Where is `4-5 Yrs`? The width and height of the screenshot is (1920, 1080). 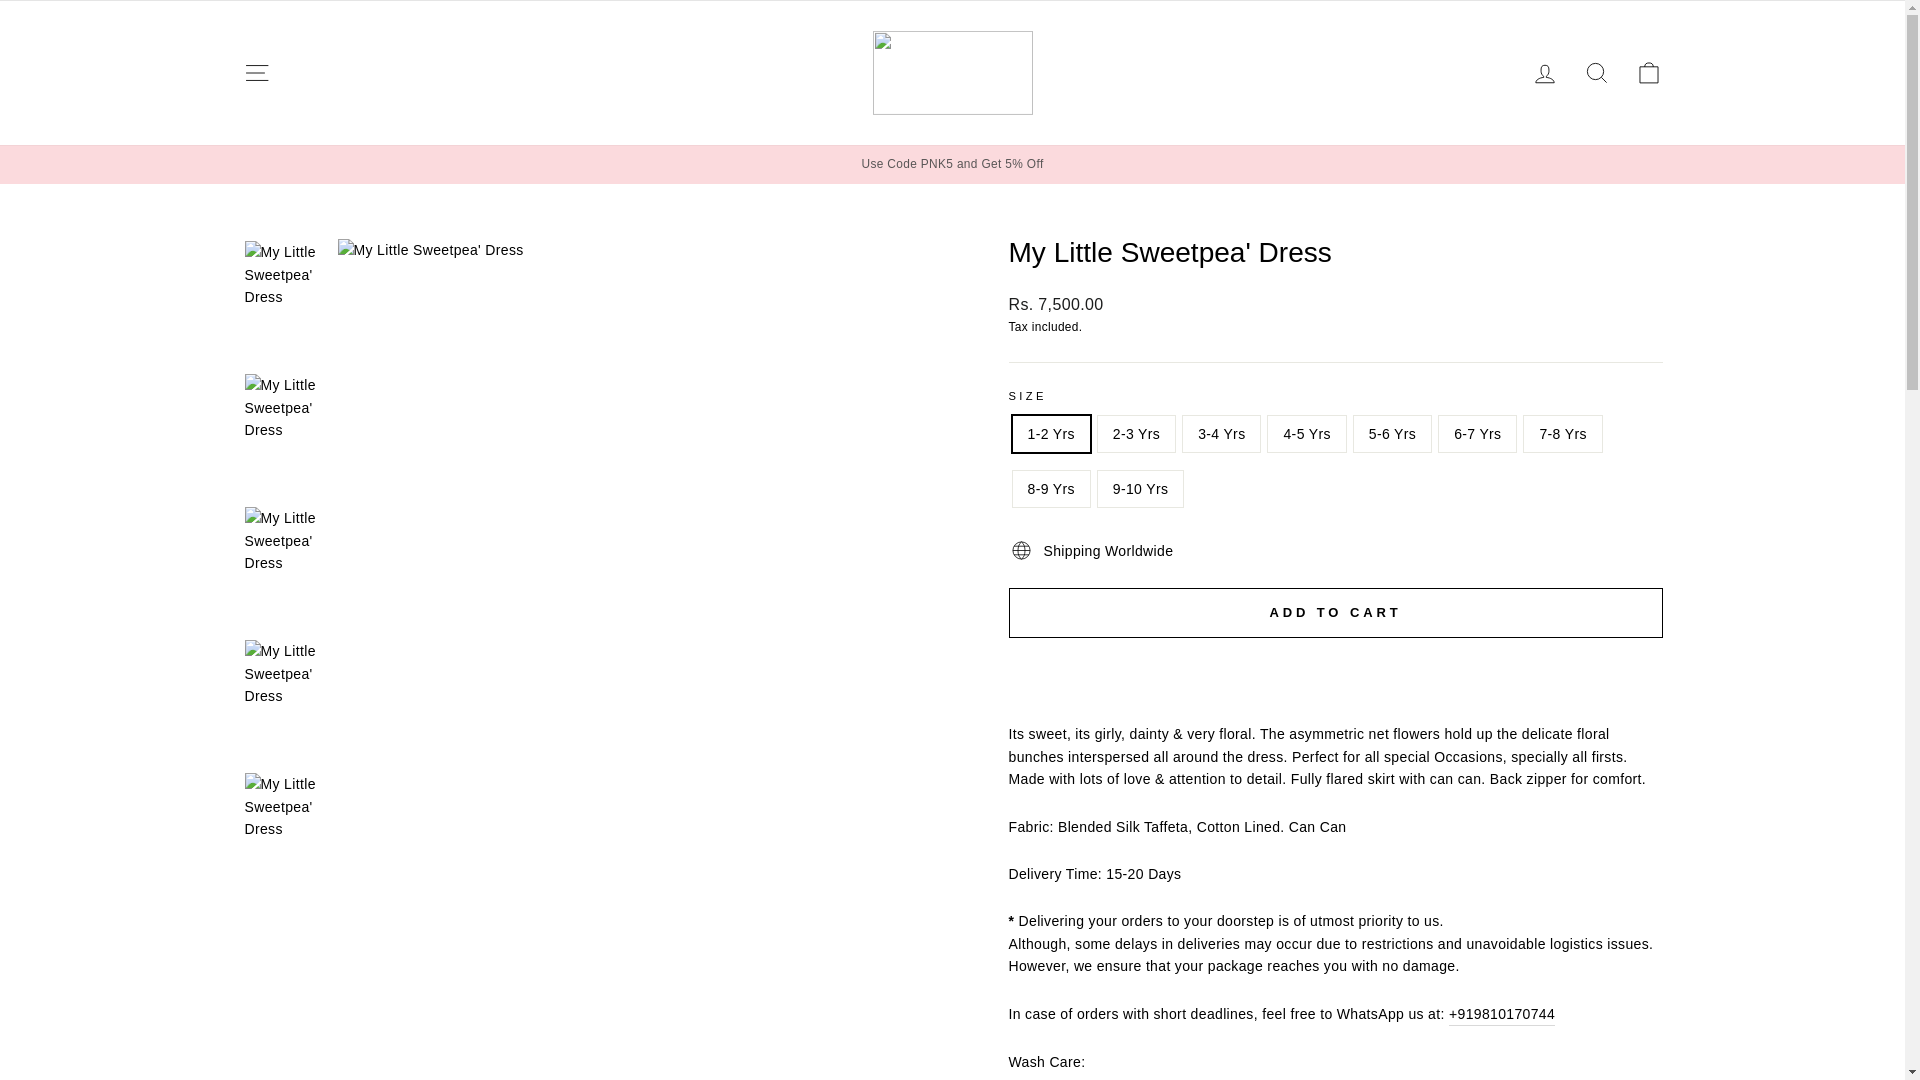 4-5 Yrs is located at coordinates (1596, 73).